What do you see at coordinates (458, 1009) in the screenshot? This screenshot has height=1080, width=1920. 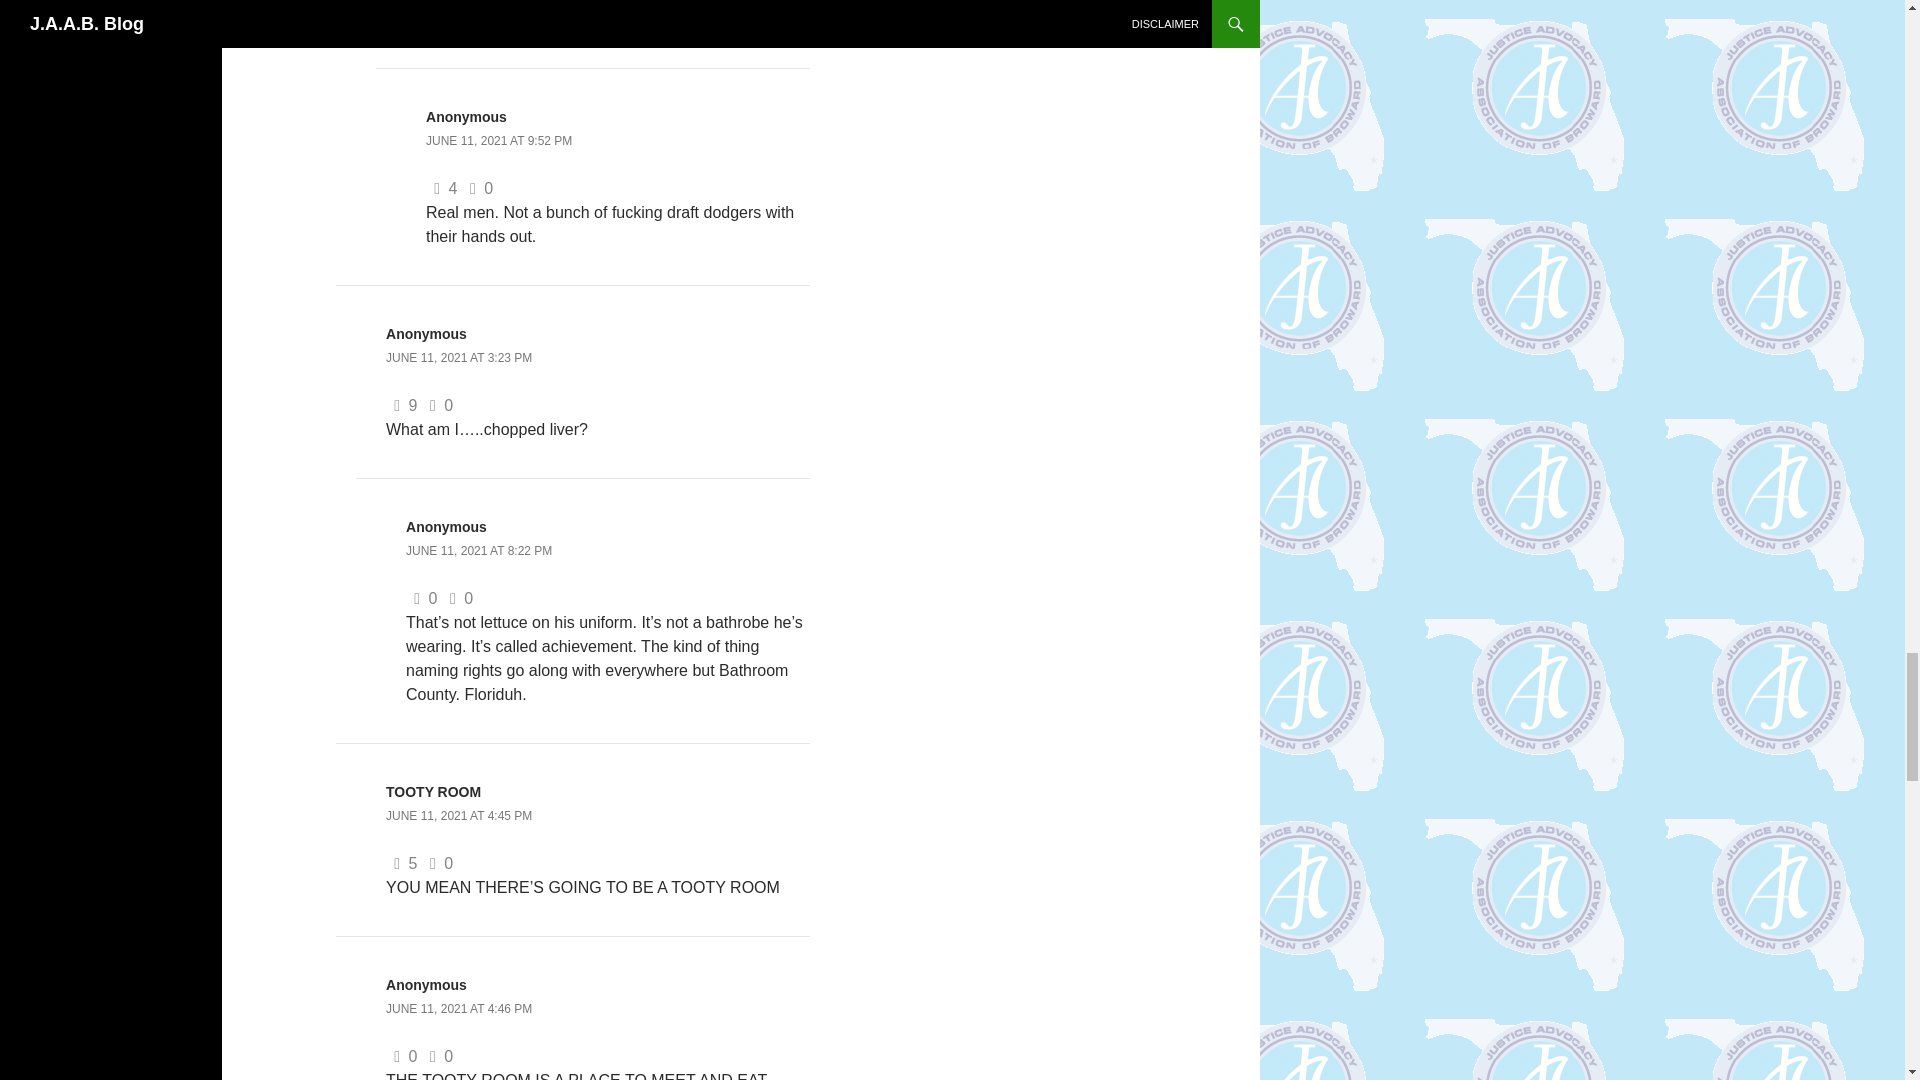 I see `JUNE 11, 2021 AT 4:46 PM` at bounding box center [458, 1009].